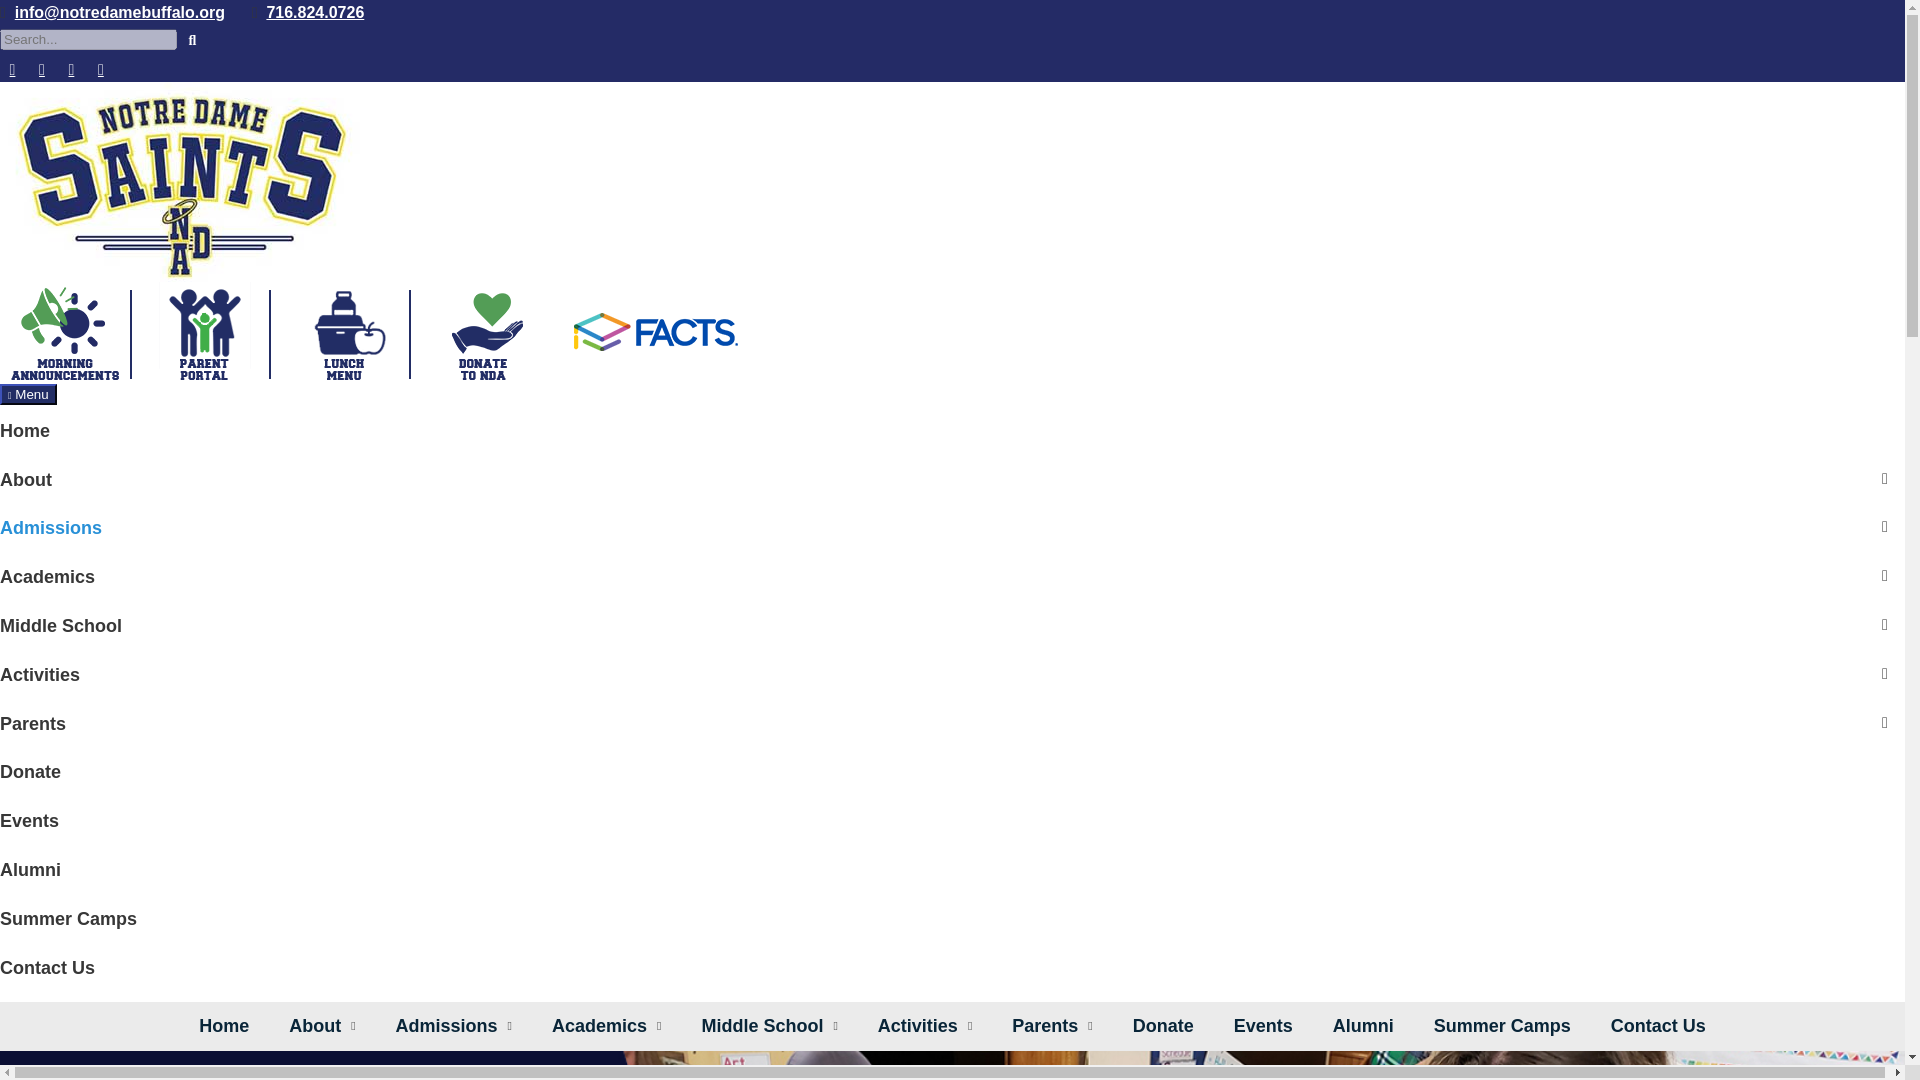  I want to click on Media Club Morning Announcements, so click(67, 331).